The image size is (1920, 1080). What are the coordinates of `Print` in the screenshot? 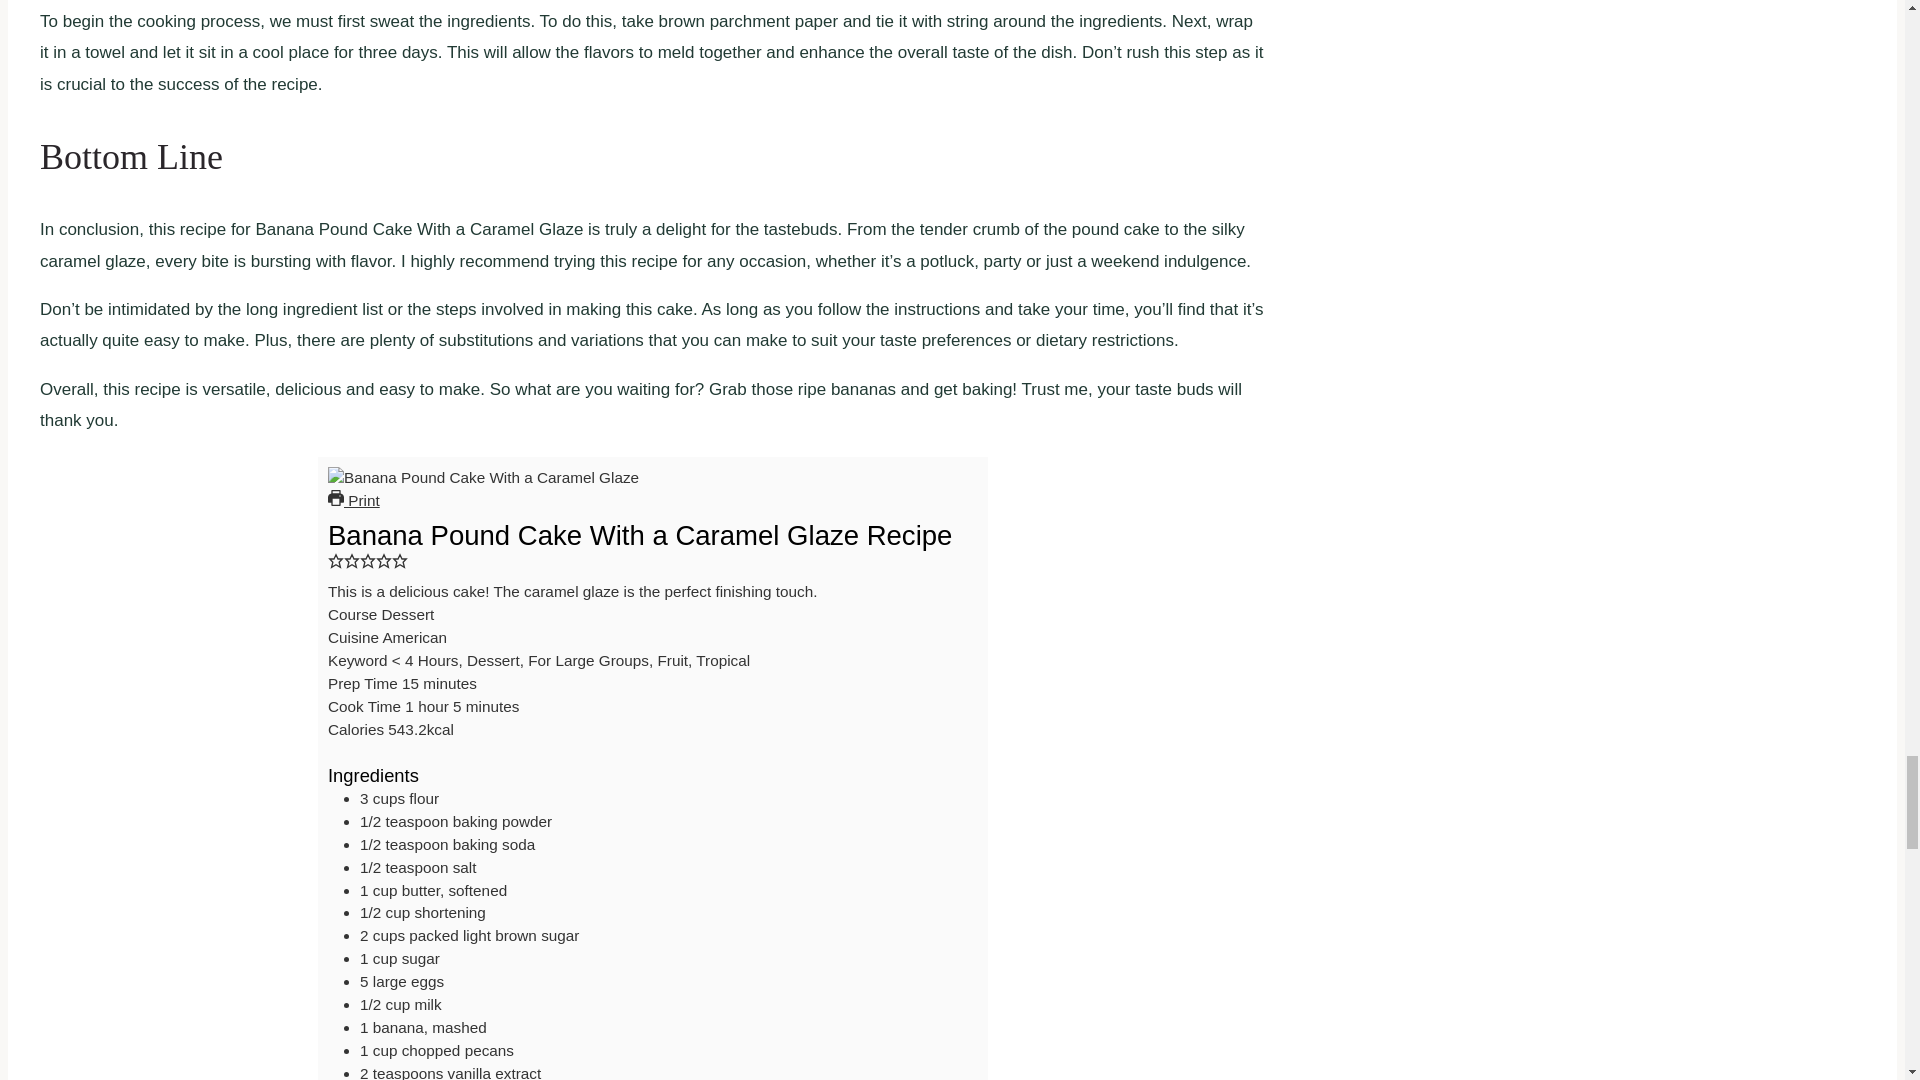 It's located at (354, 500).